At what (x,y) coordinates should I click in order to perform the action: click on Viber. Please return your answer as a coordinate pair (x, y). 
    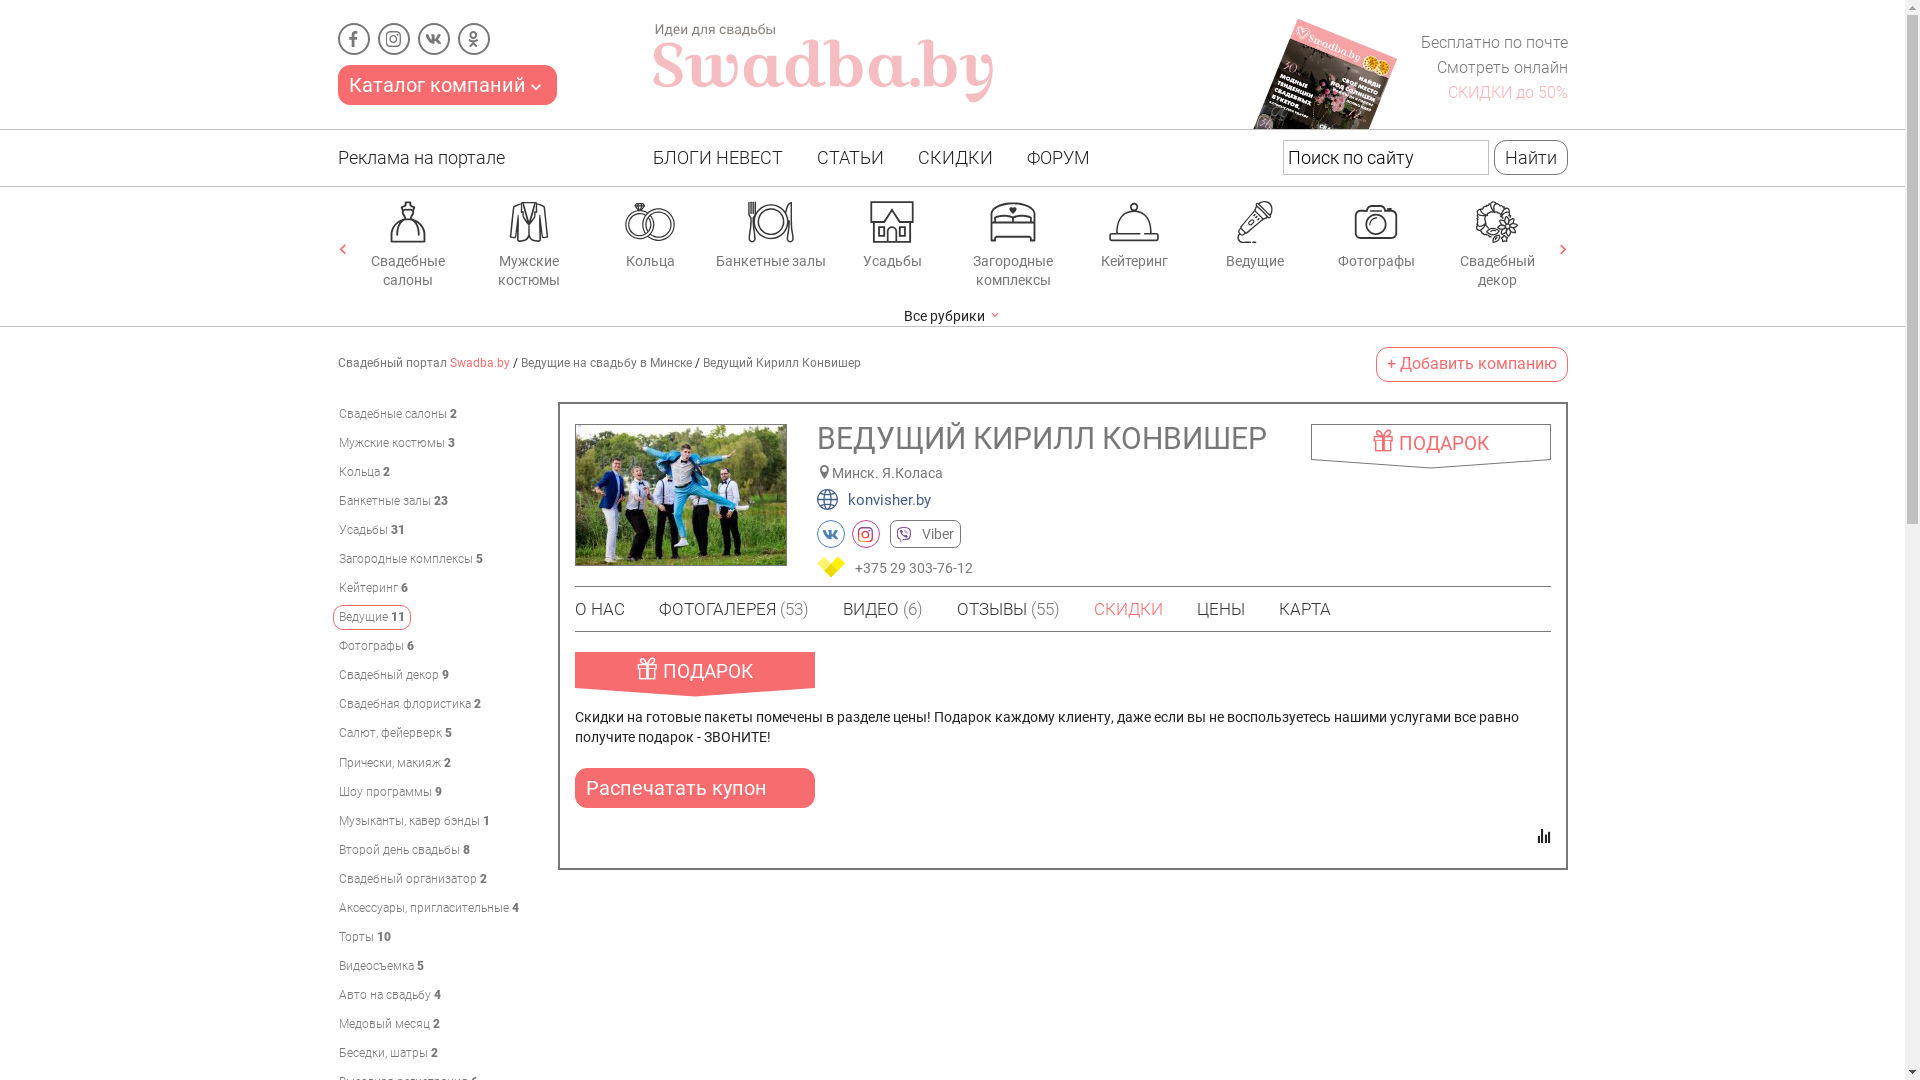
    Looking at the image, I should click on (926, 534).